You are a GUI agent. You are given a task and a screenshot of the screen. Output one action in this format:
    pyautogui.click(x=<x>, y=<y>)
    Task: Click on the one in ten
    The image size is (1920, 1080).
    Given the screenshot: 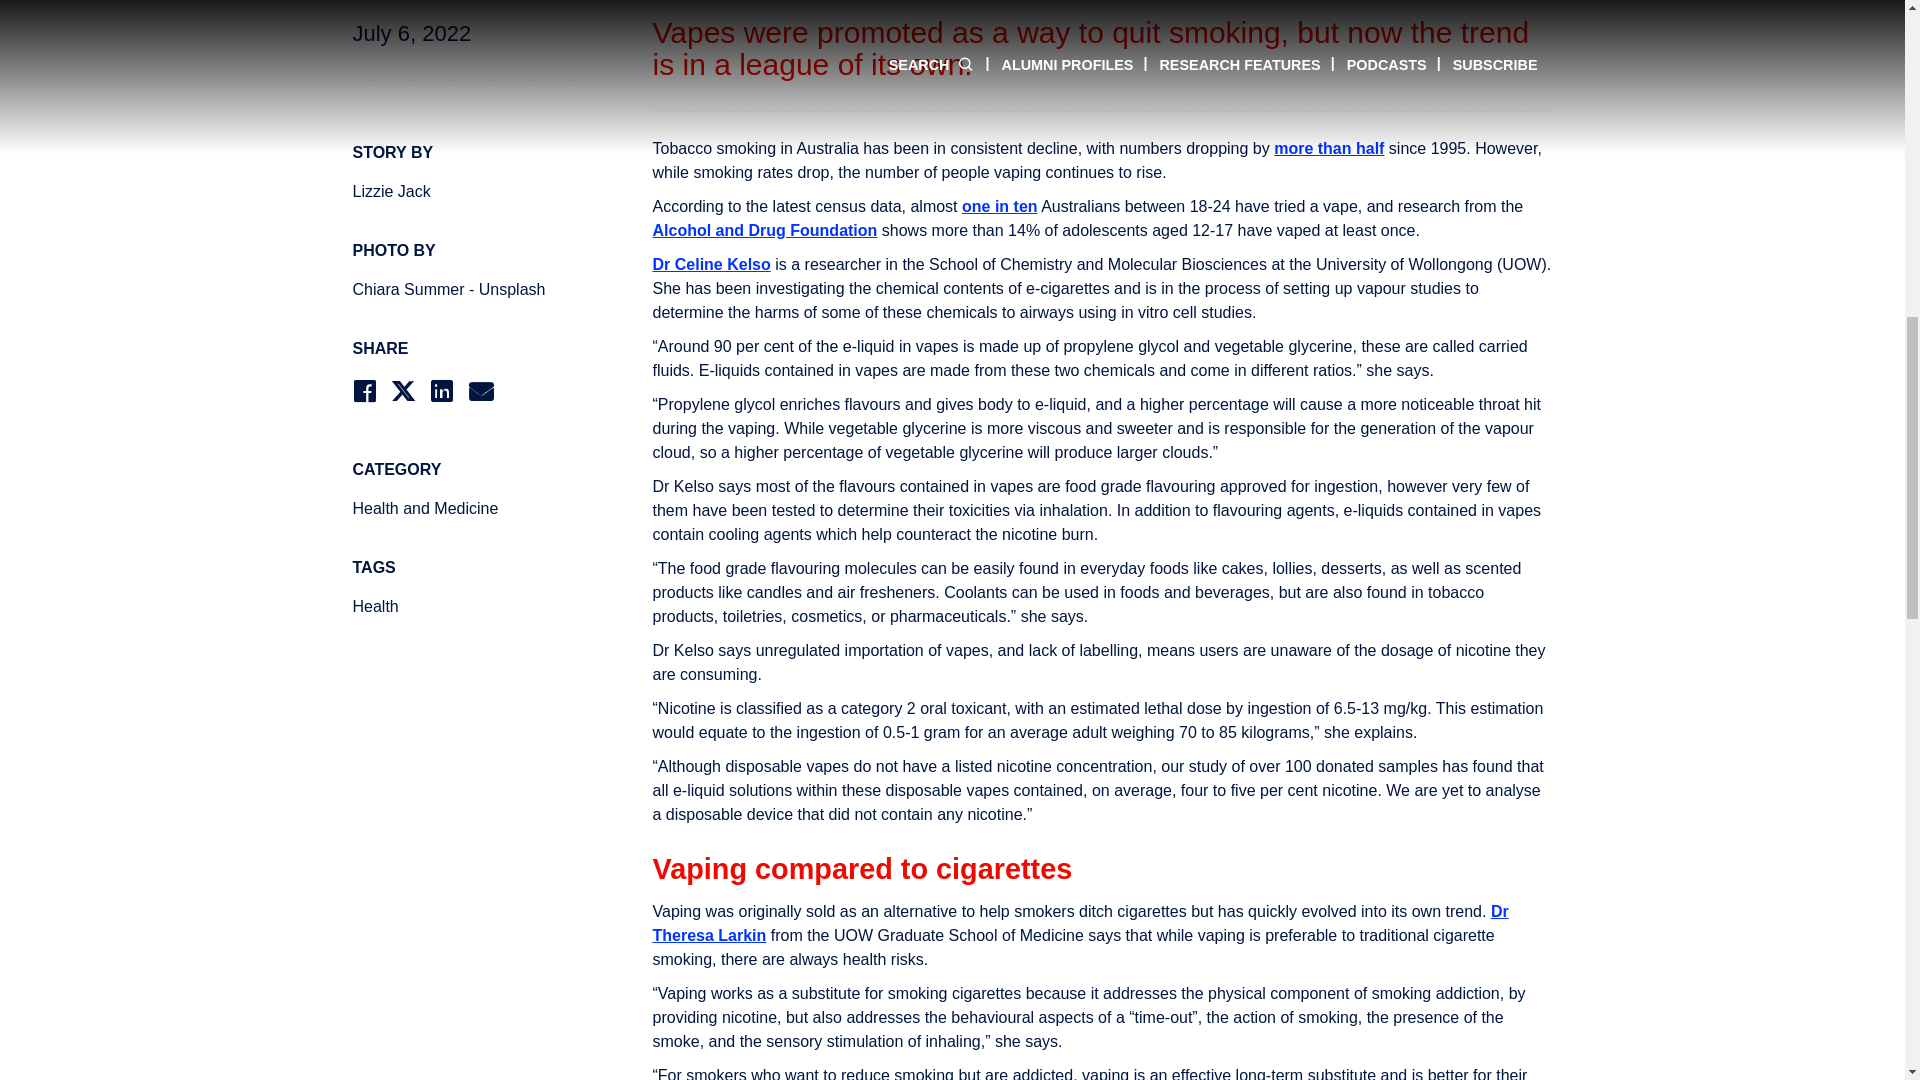 What is the action you would take?
    pyautogui.click(x=1000, y=206)
    